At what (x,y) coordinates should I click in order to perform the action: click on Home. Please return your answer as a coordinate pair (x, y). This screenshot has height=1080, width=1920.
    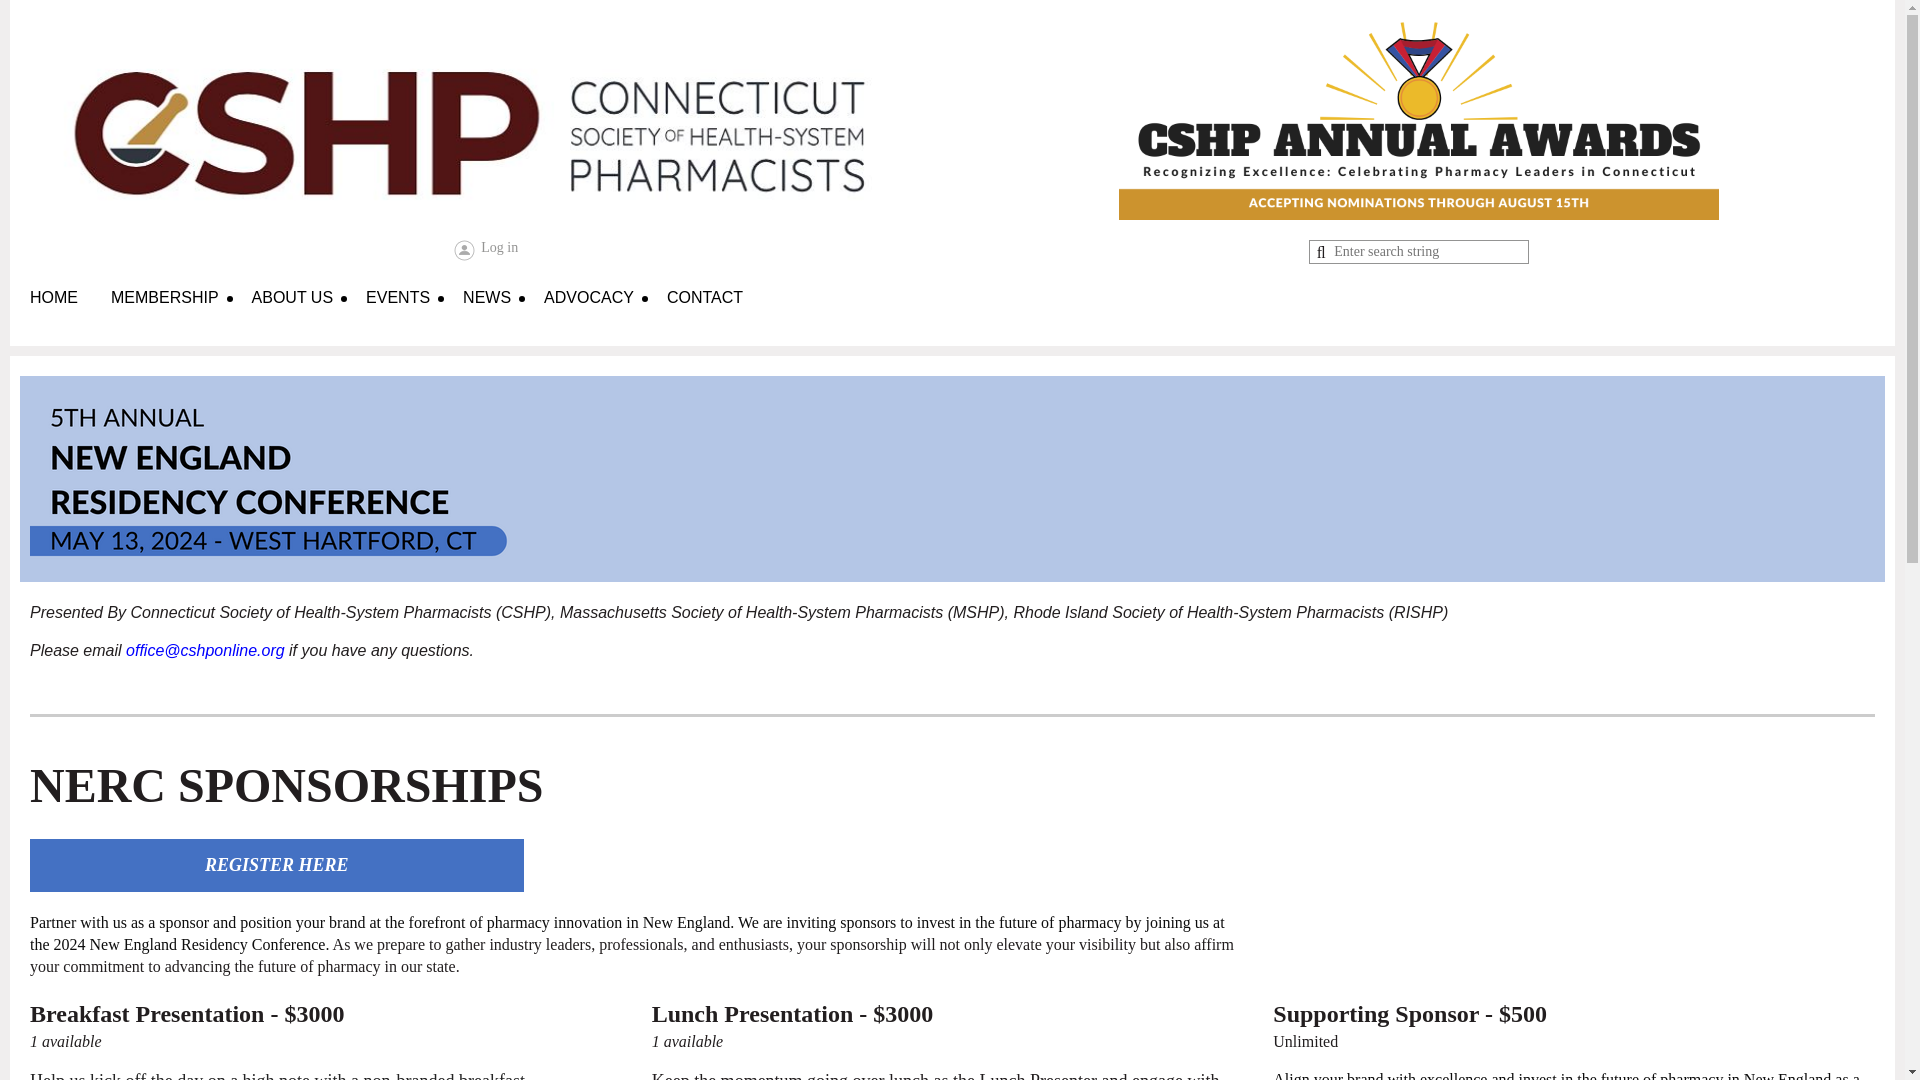
    Looking at the image, I should click on (70, 303).